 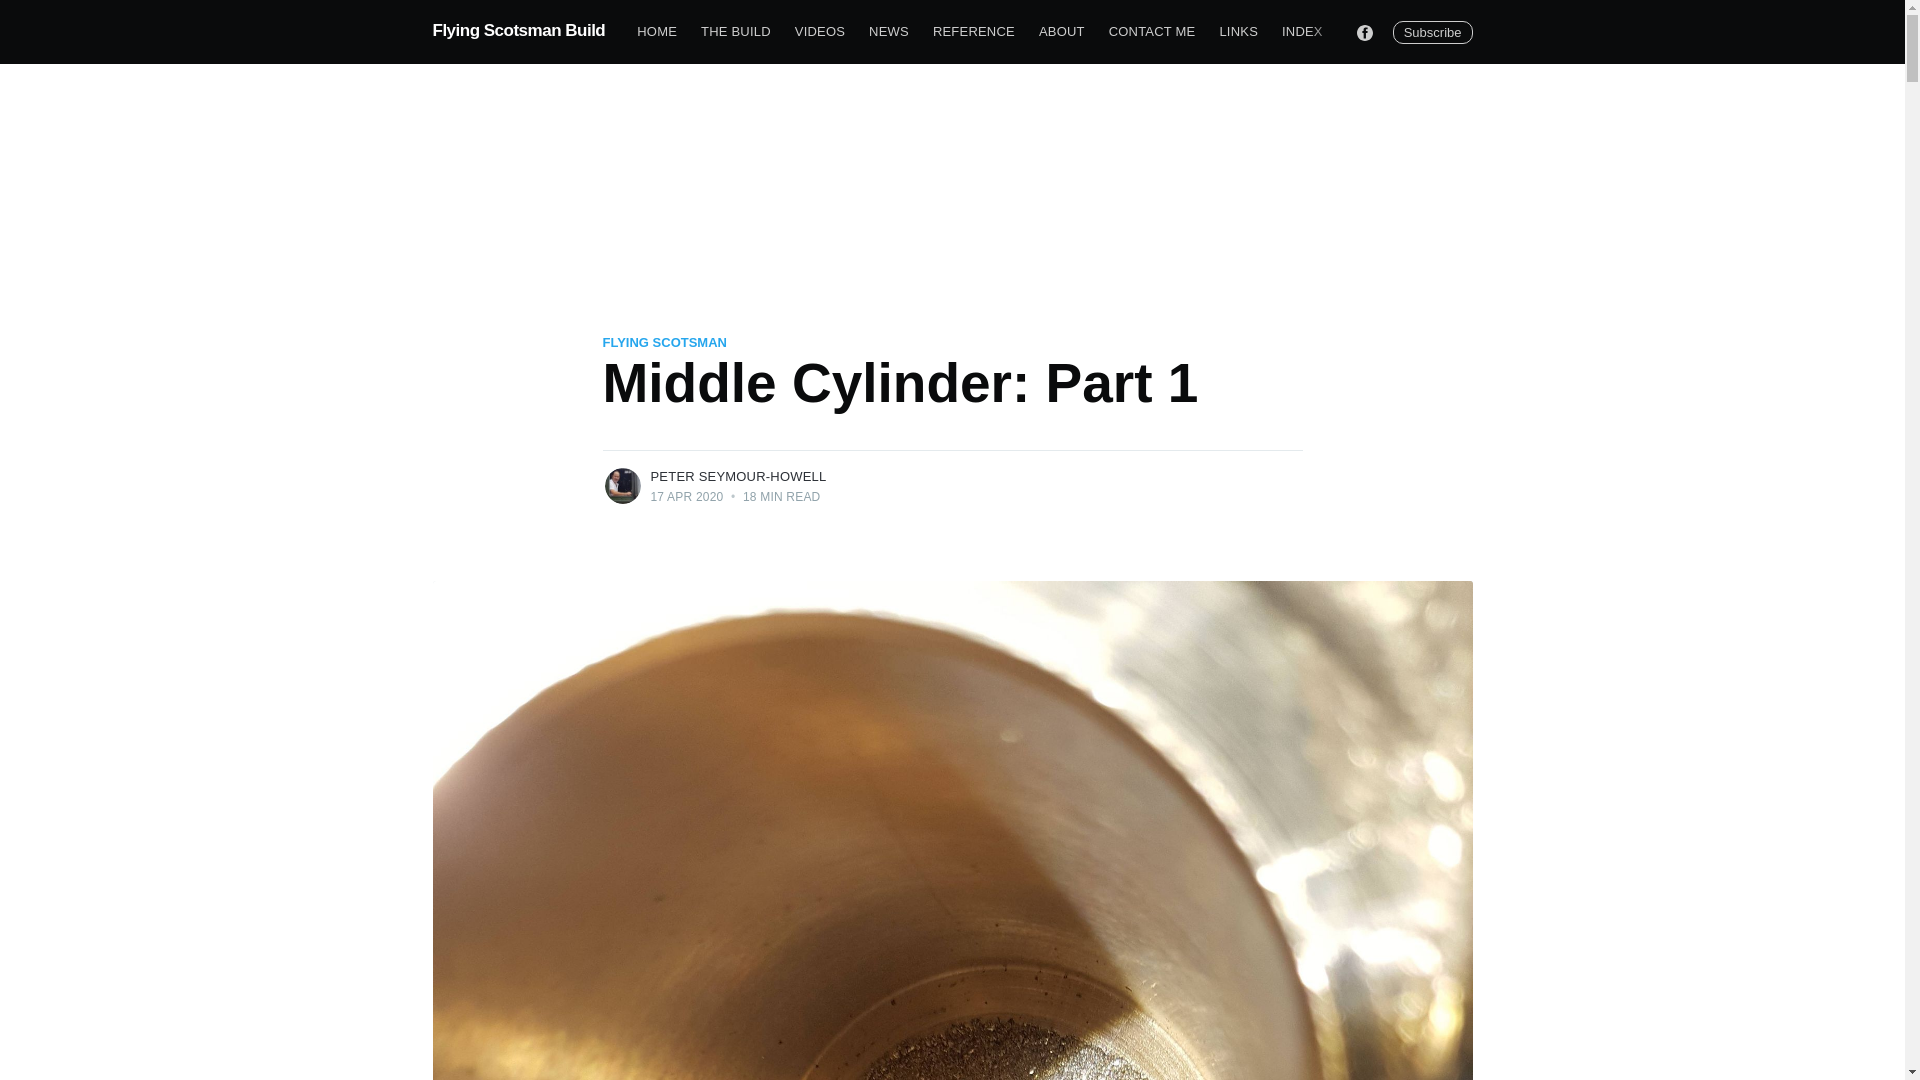 What do you see at coordinates (1062, 32) in the screenshot?
I see `ABOUT` at bounding box center [1062, 32].